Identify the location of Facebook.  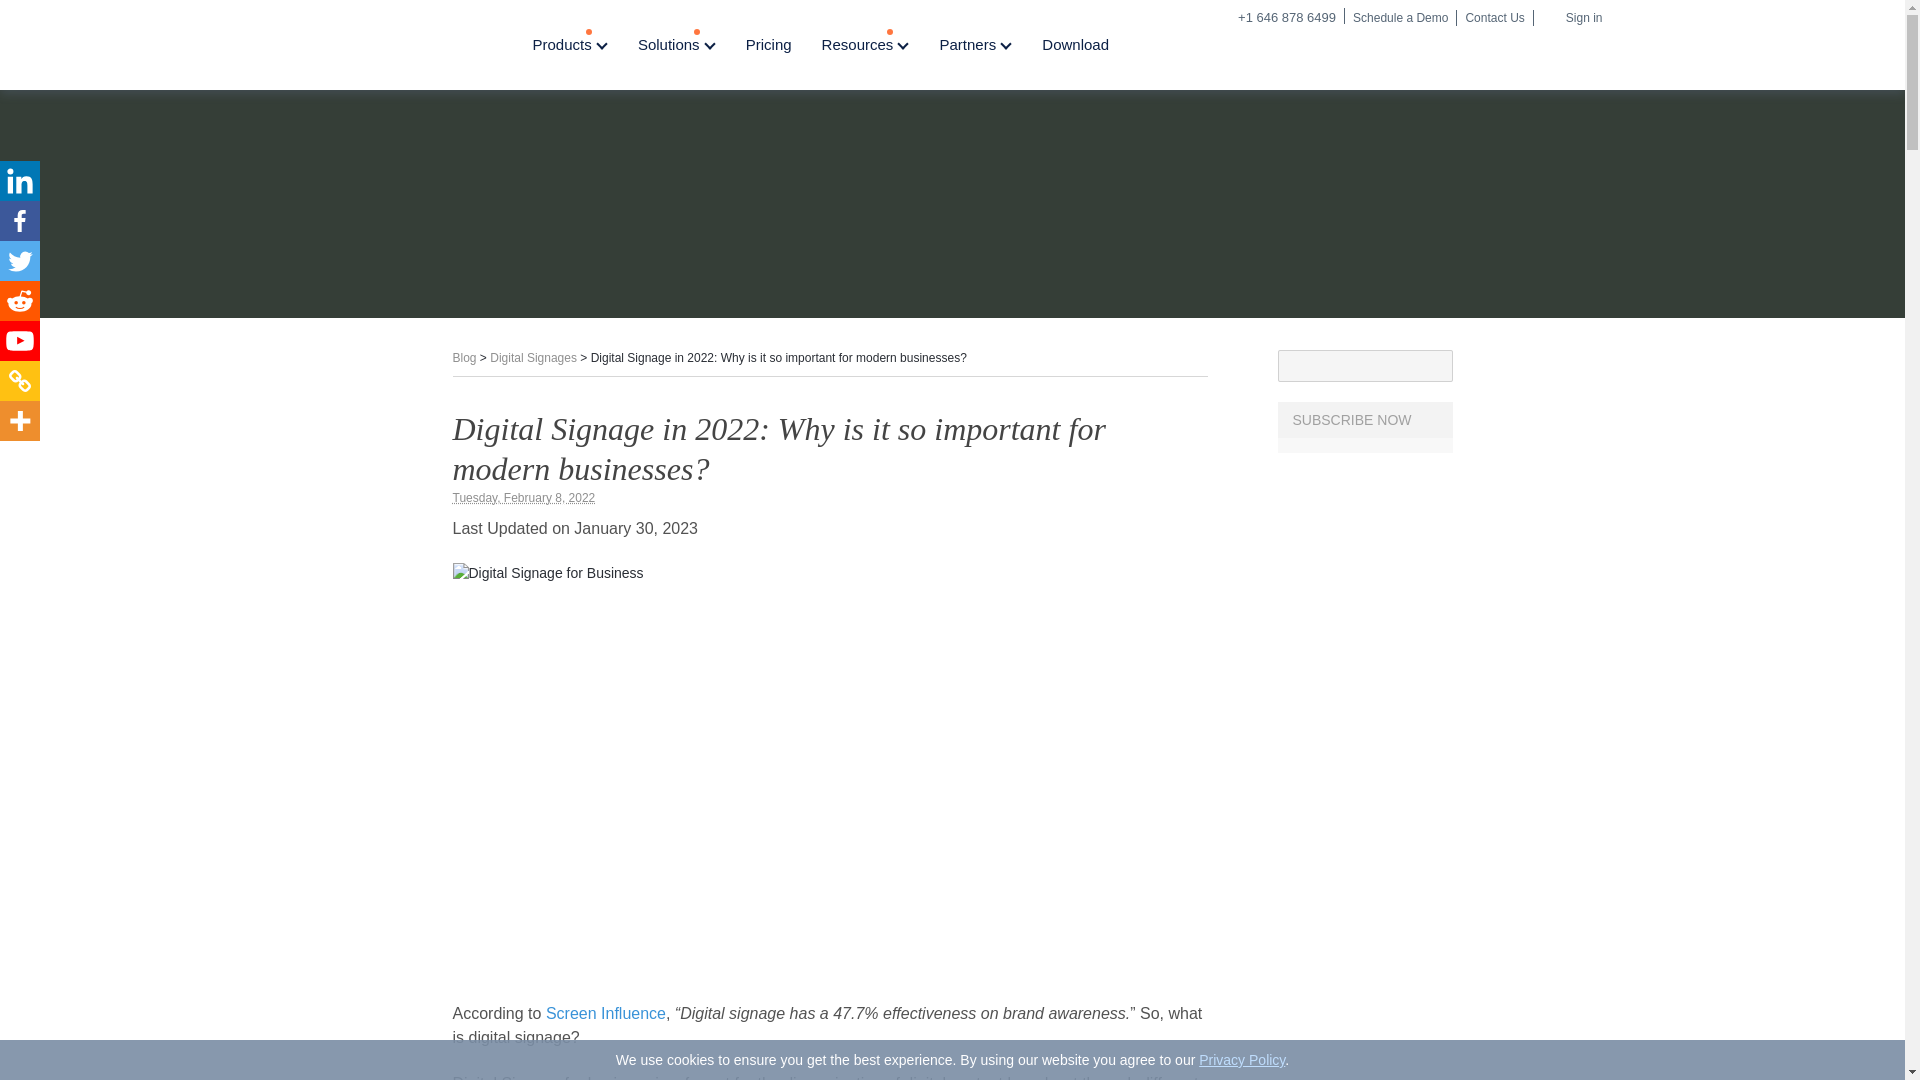
(20, 220).